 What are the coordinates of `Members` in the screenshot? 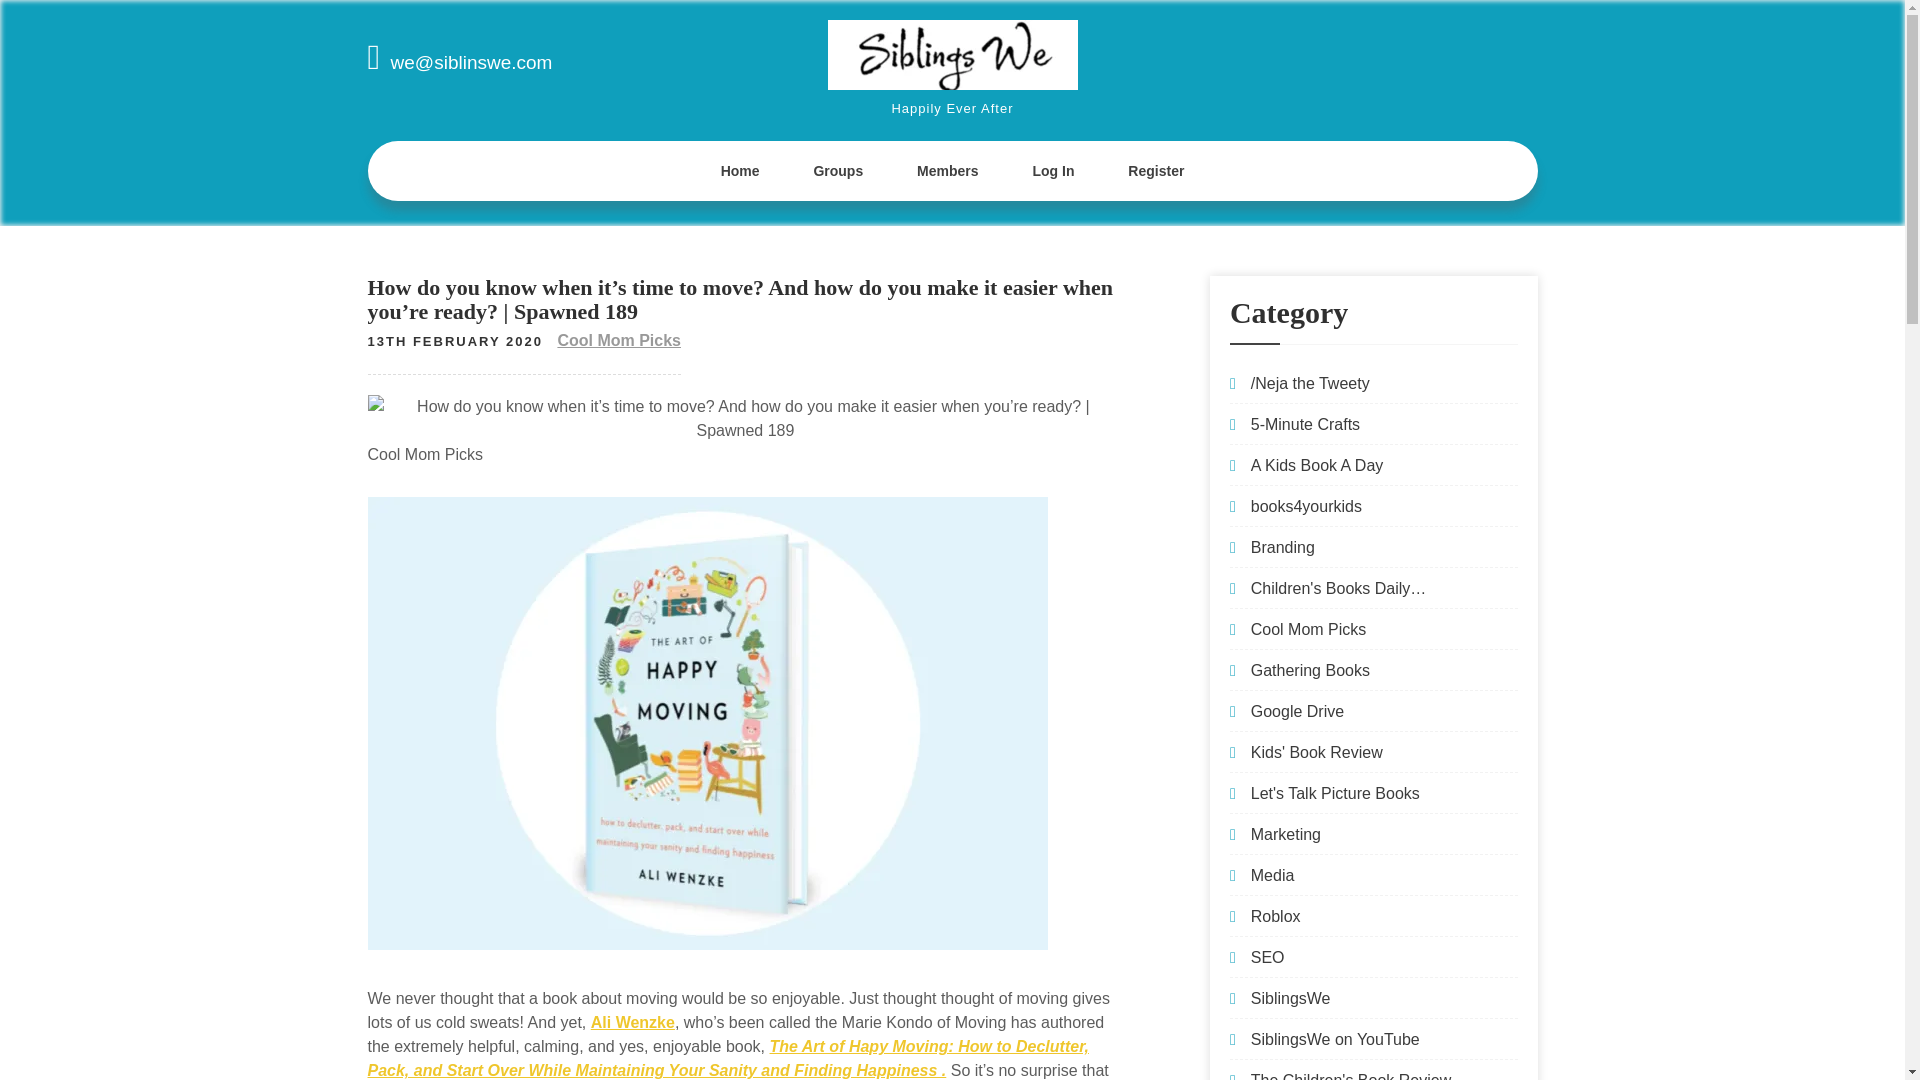 It's located at (947, 170).